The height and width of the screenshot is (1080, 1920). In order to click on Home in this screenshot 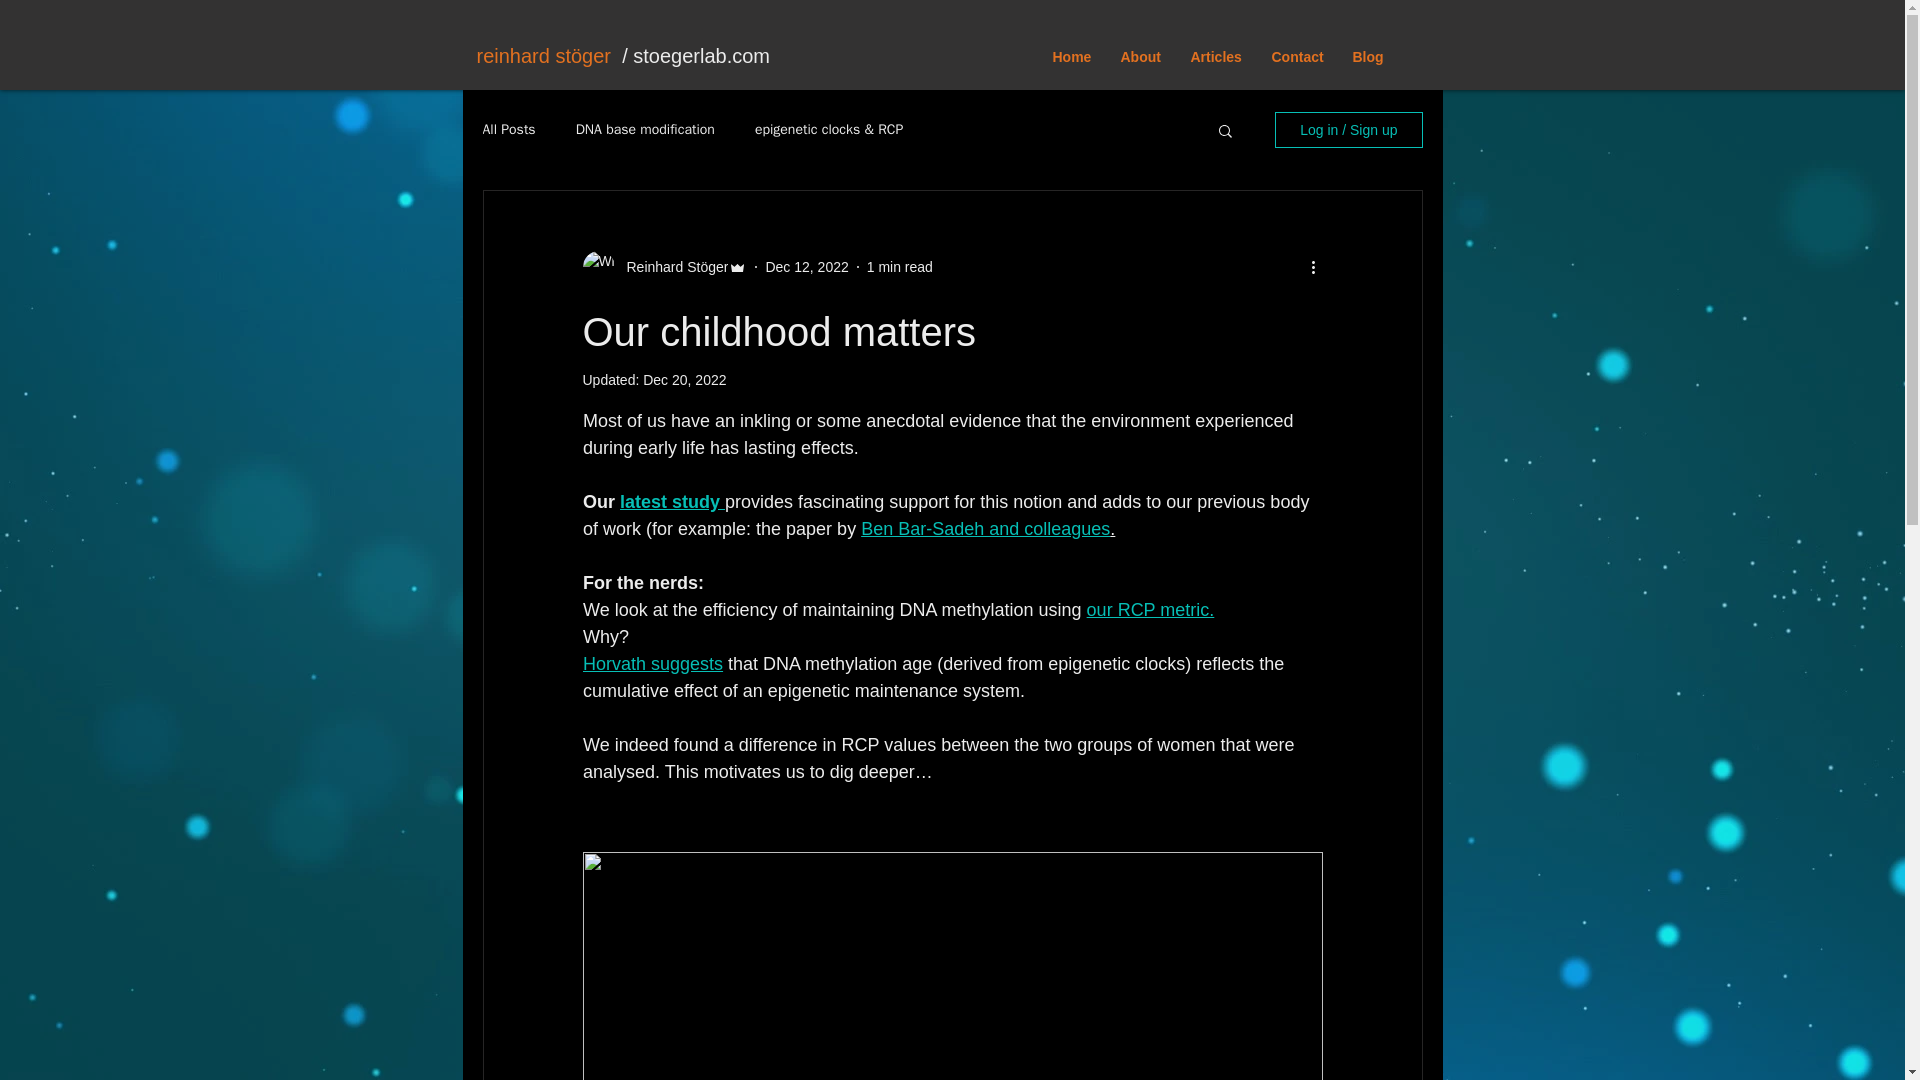, I will do `click(1072, 58)`.